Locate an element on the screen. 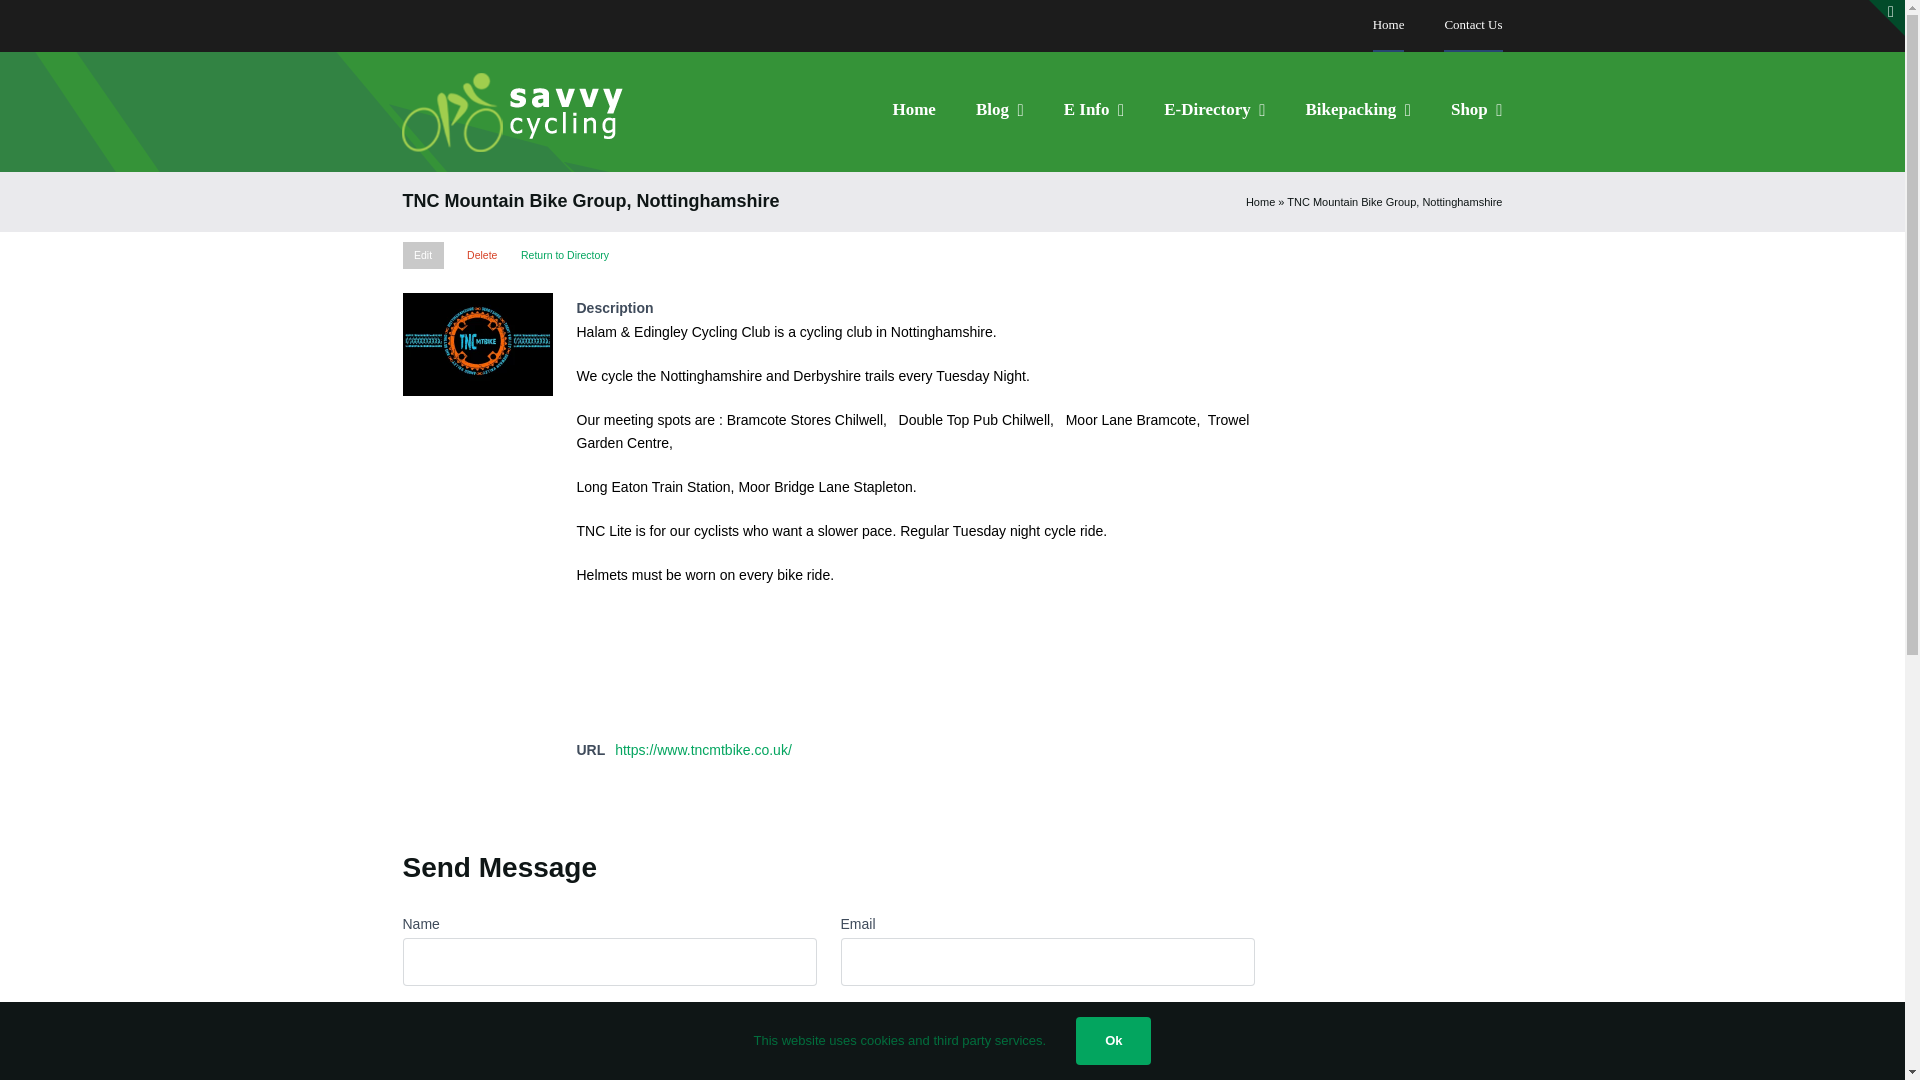  Contact Us is located at coordinates (1472, 26).